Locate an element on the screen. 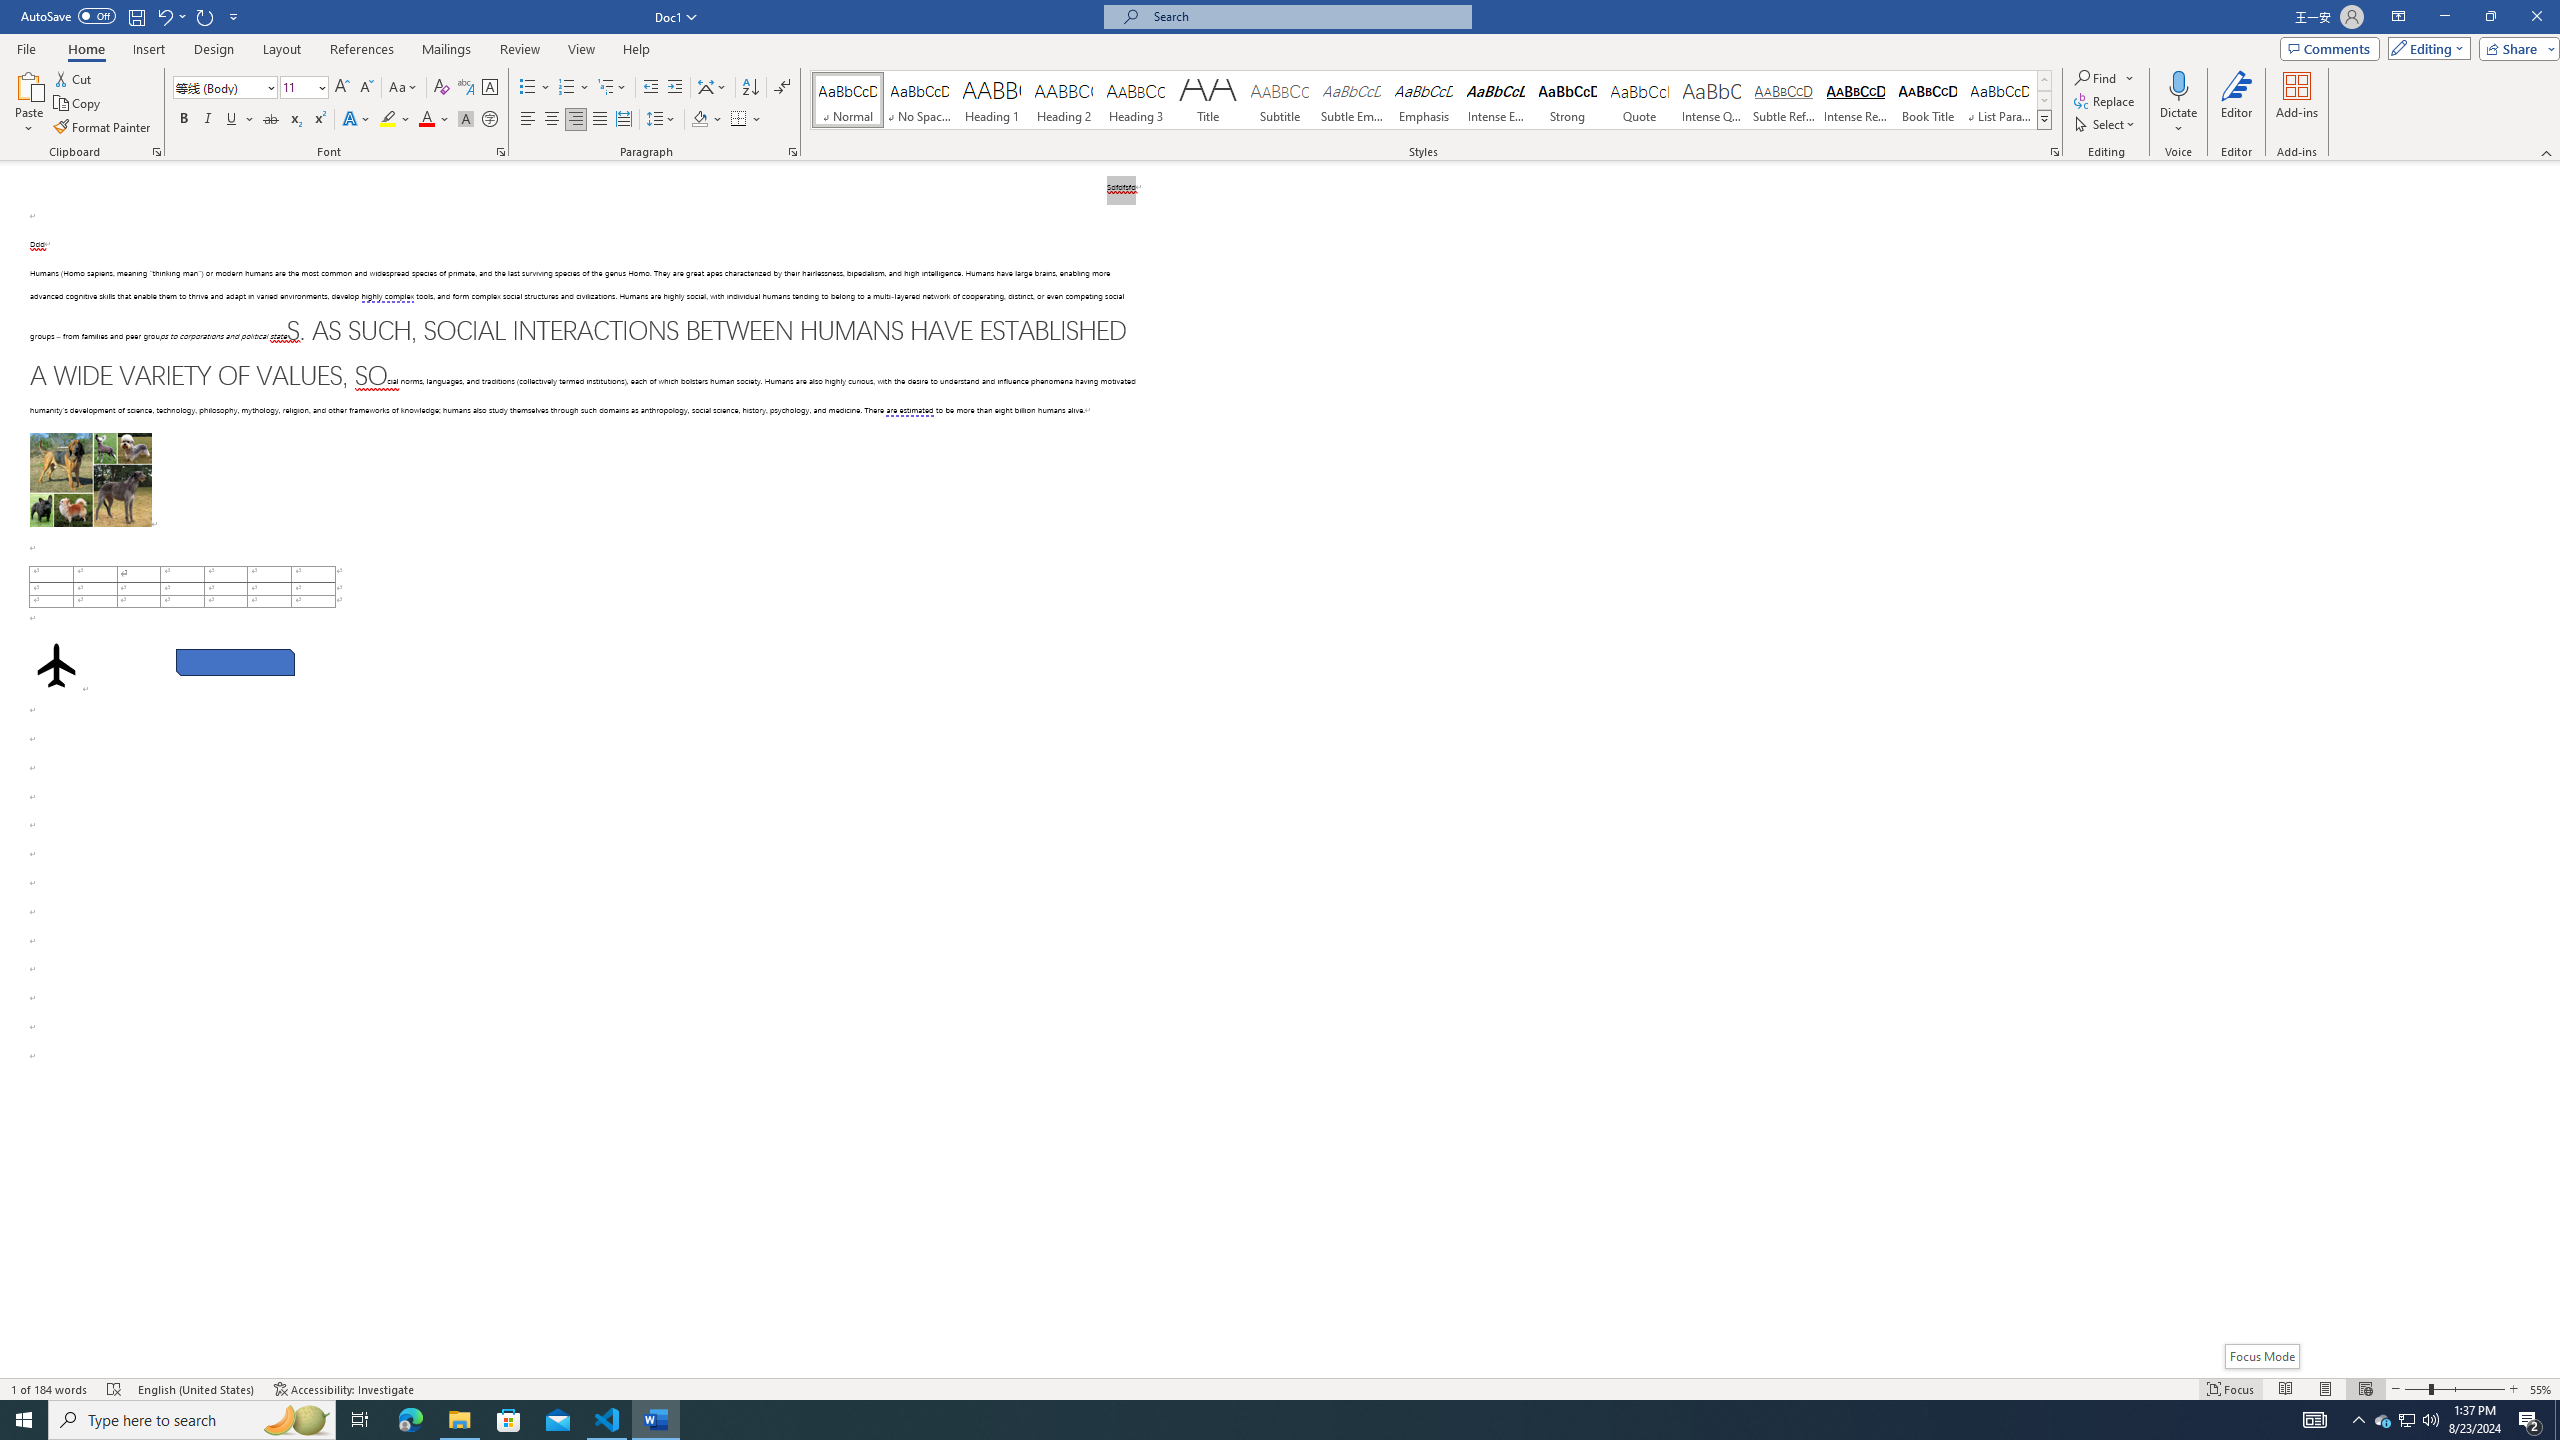 The height and width of the screenshot is (1440, 2560). Intense Emphasis is located at coordinates (1494, 100).